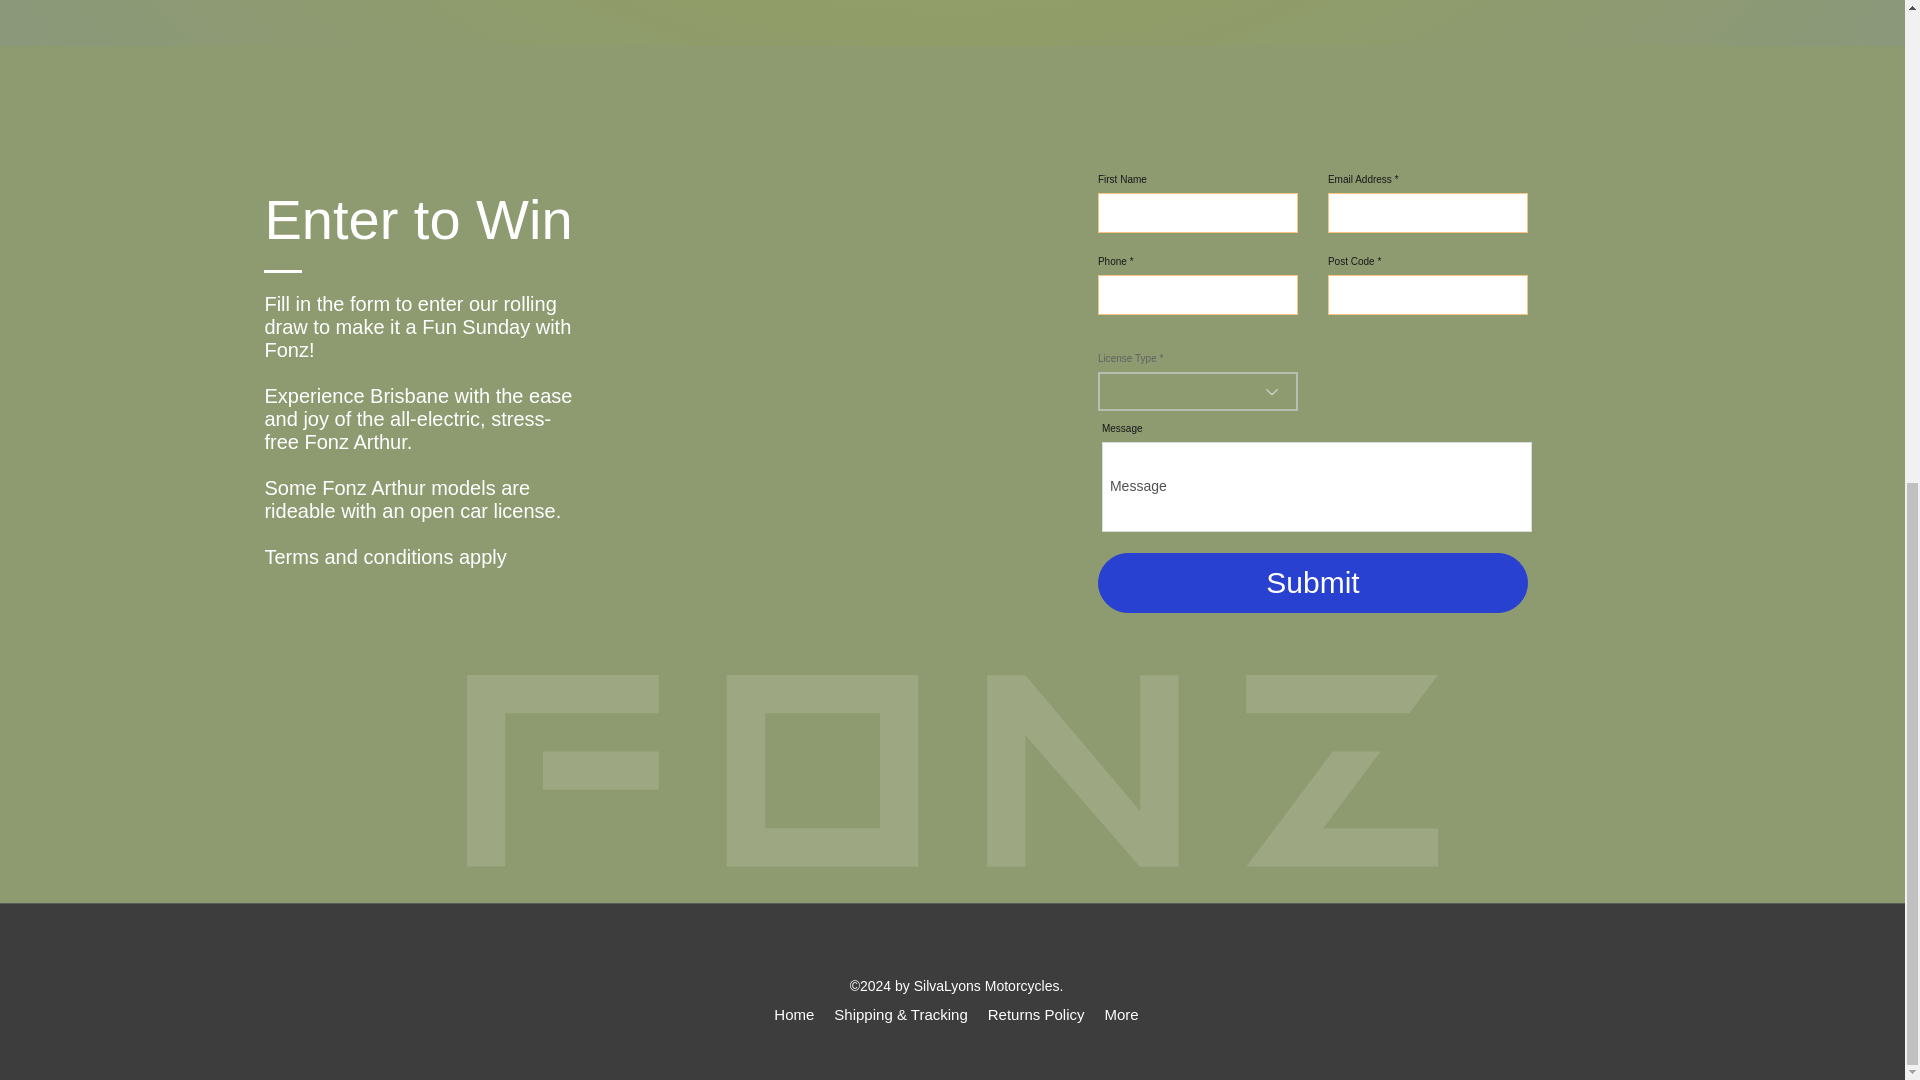  What do you see at coordinates (1313, 582) in the screenshot?
I see `Submit` at bounding box center [1313, 582].